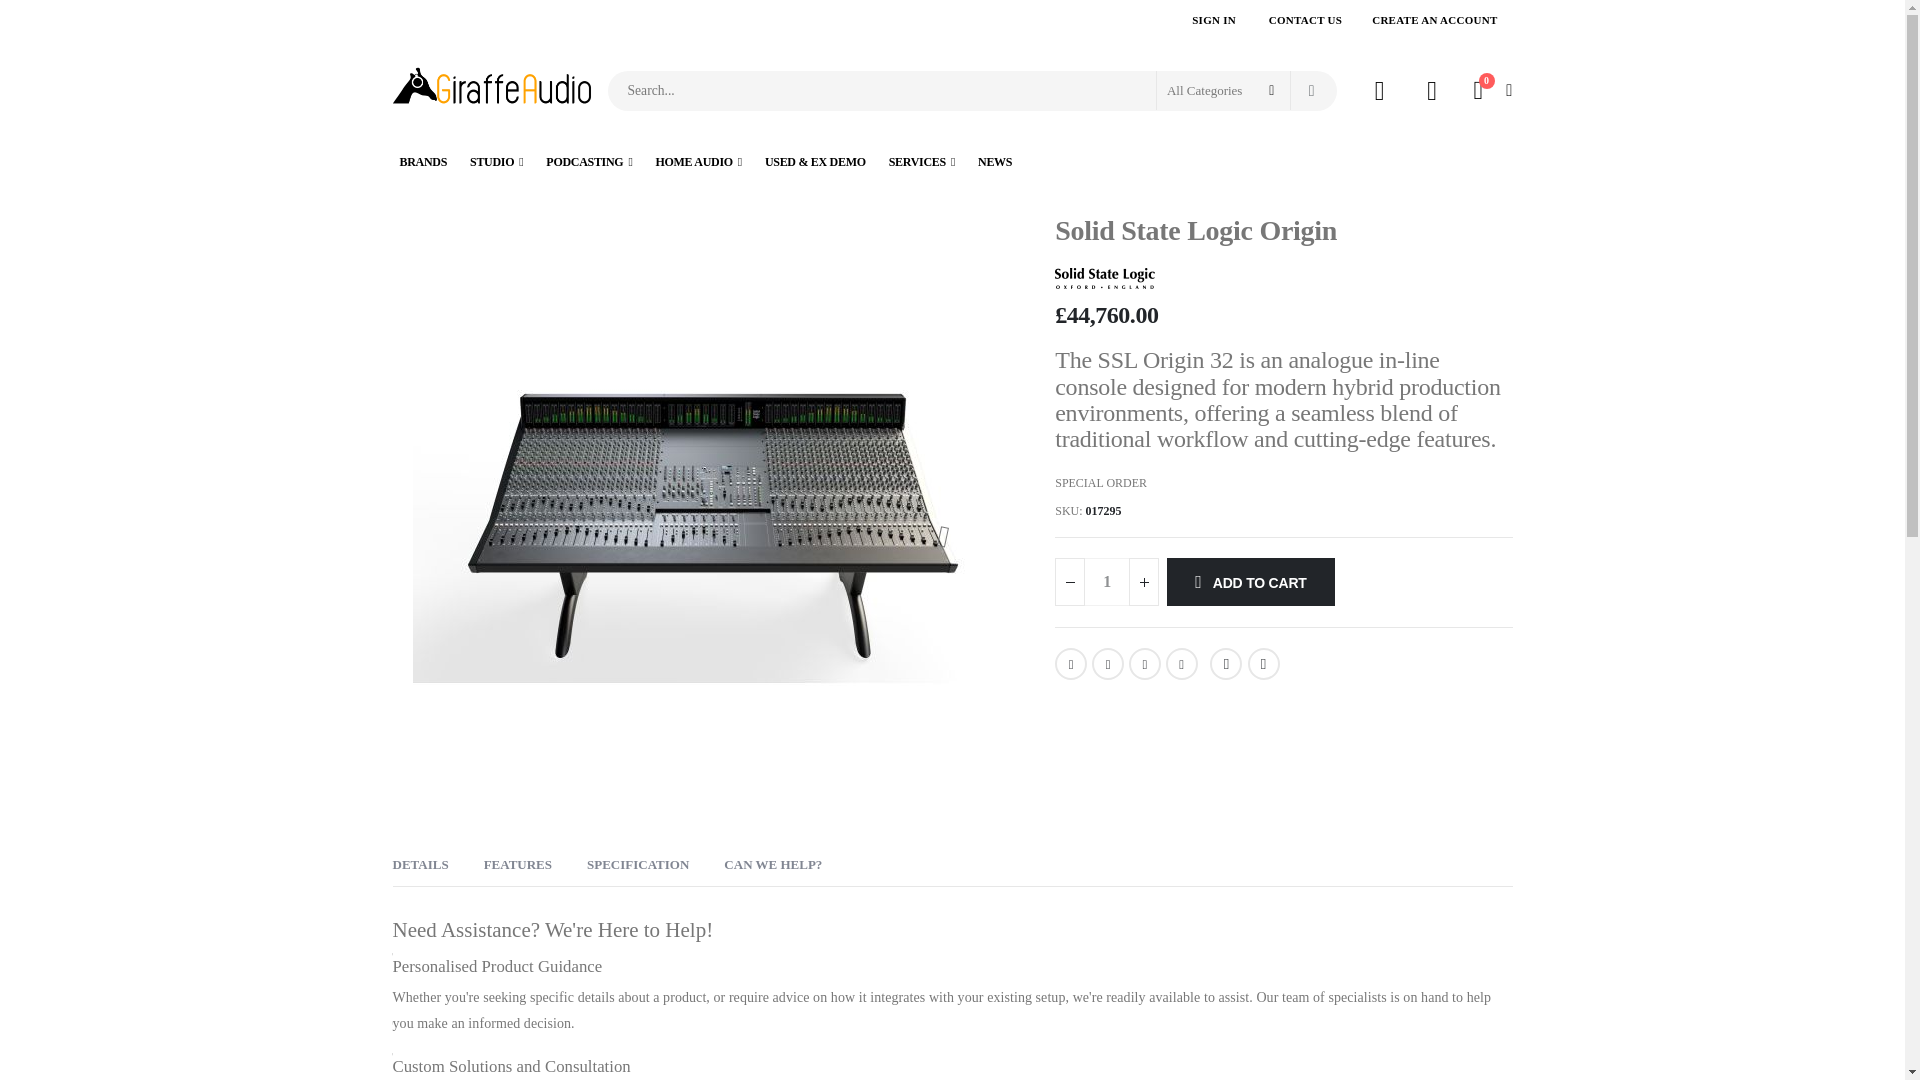 Image resolution: width=1920 pixels, height=1080 pixels. Describe the element at coordinates (921, 162) in the screenshot. I see `SERVICES` at that location.